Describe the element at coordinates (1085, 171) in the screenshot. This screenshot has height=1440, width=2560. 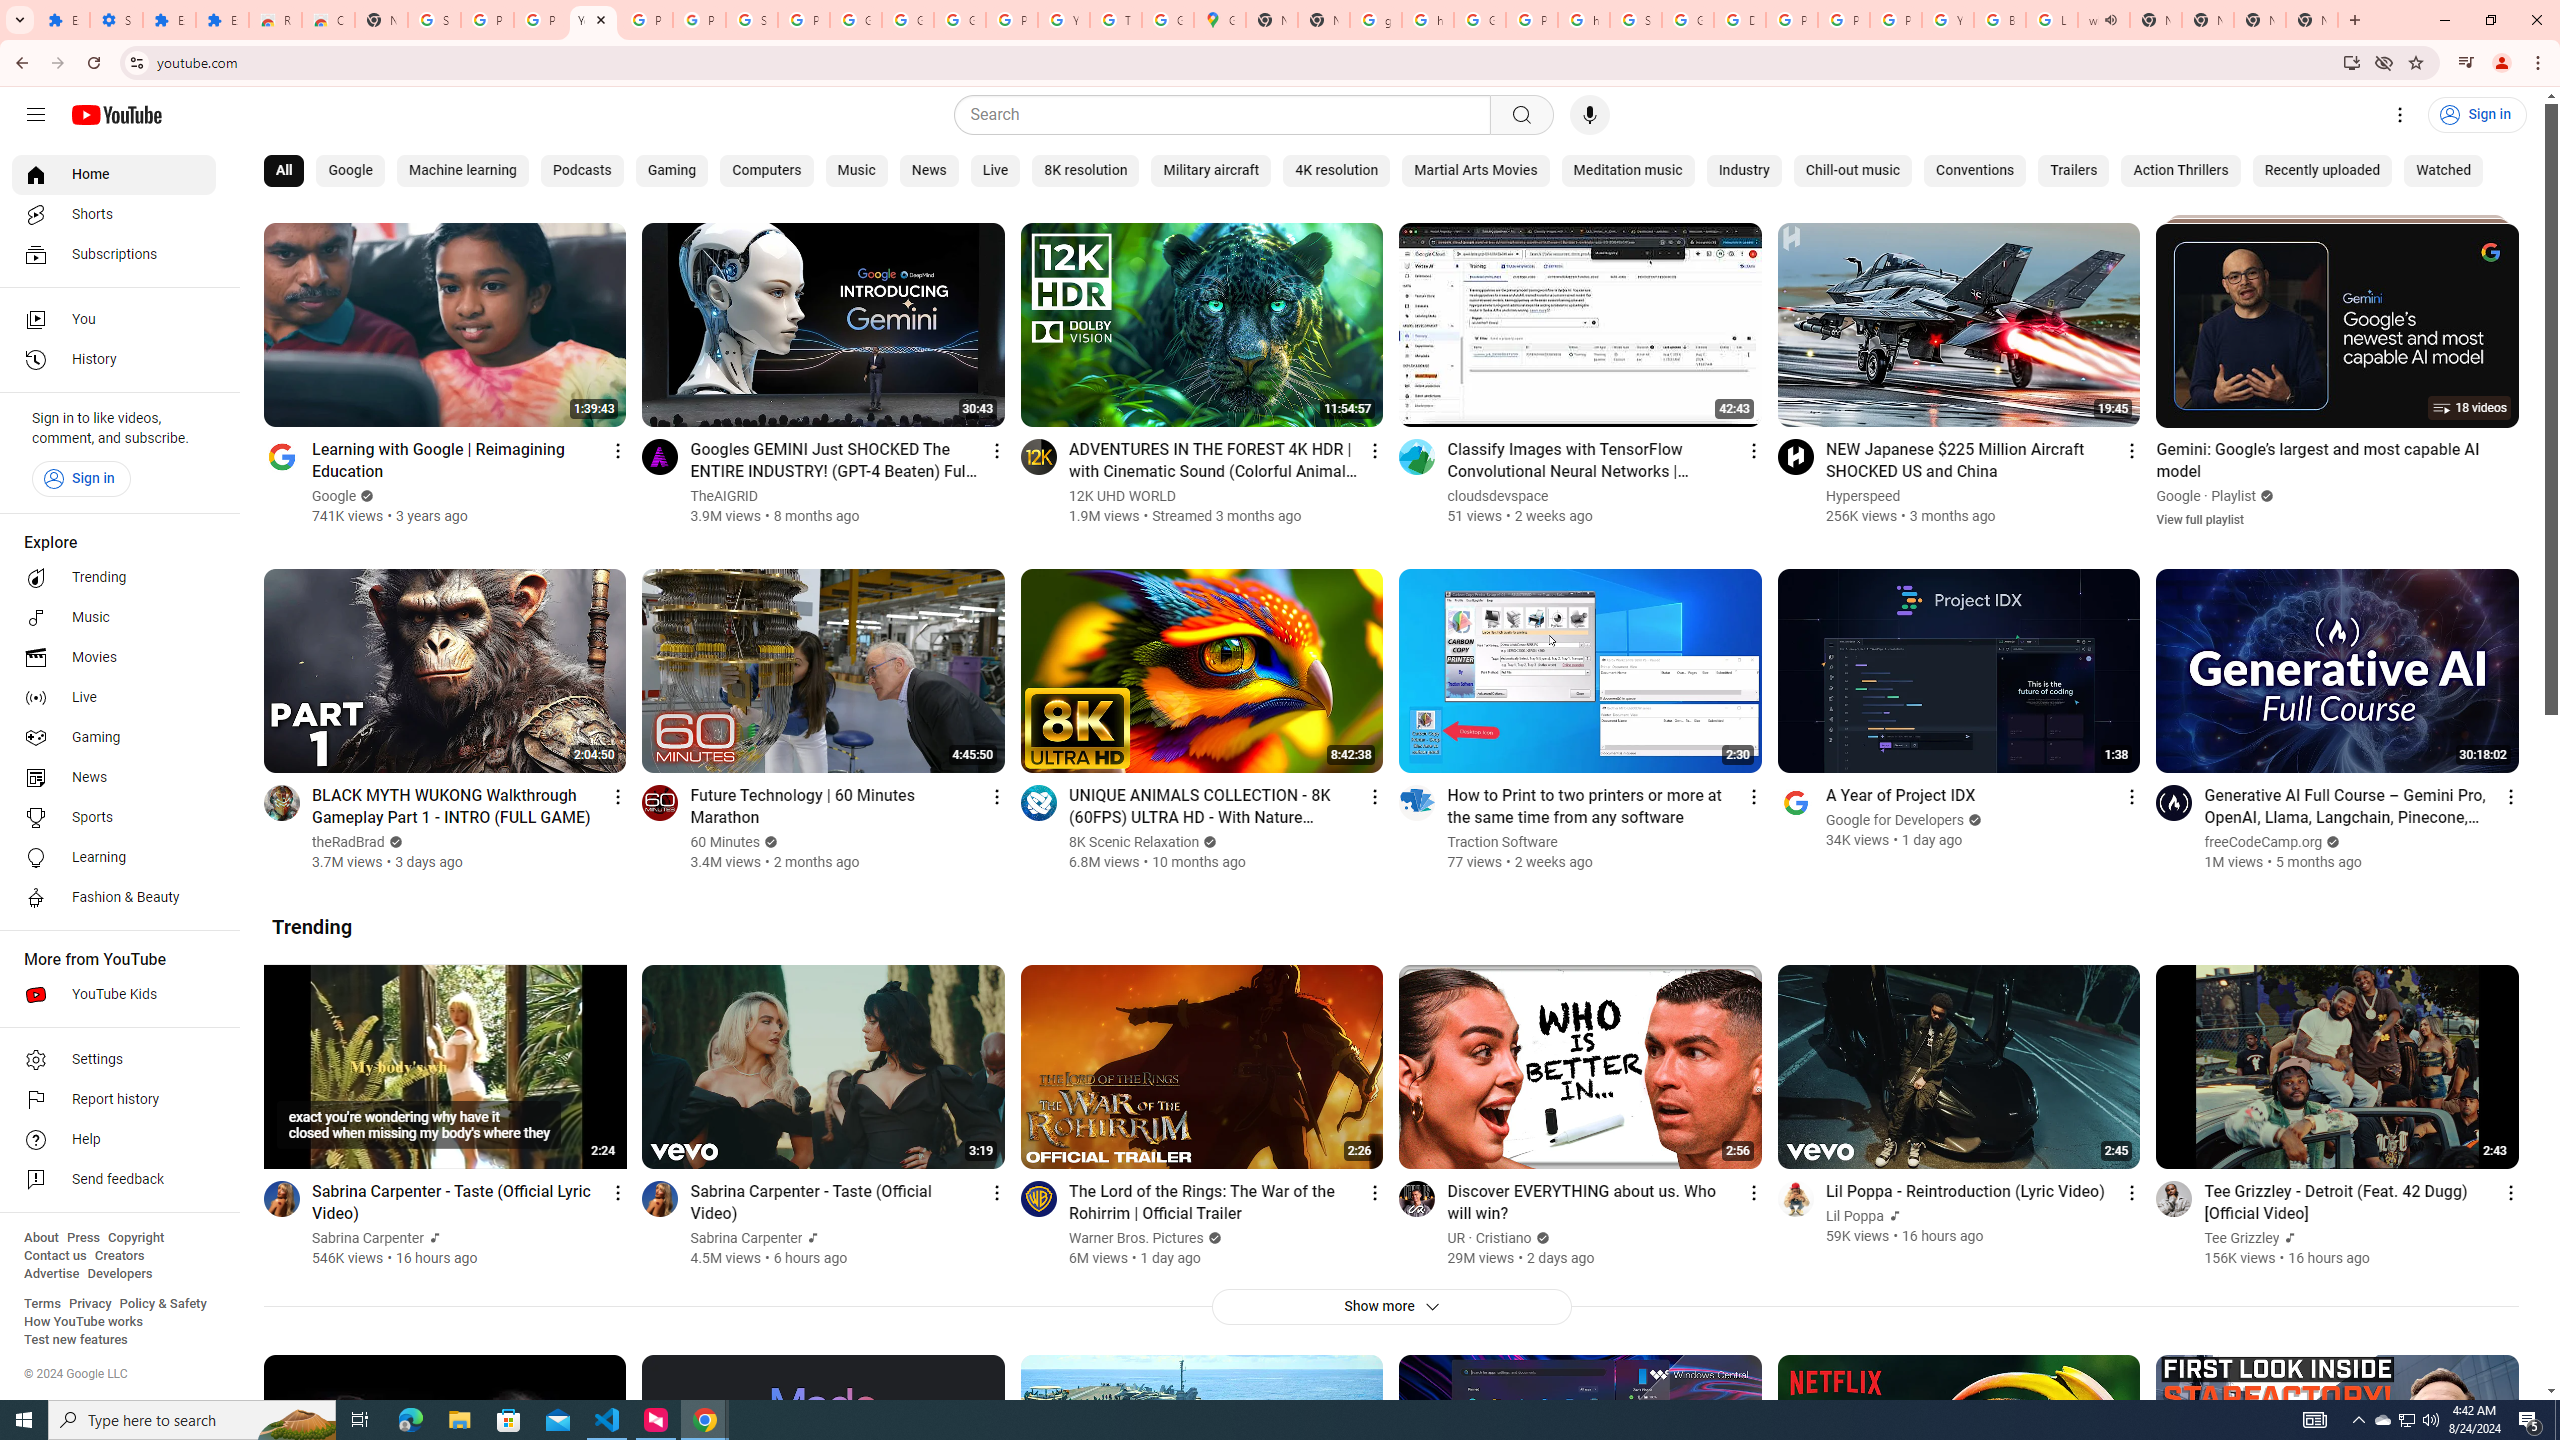
I see `8K resolution` at that location.